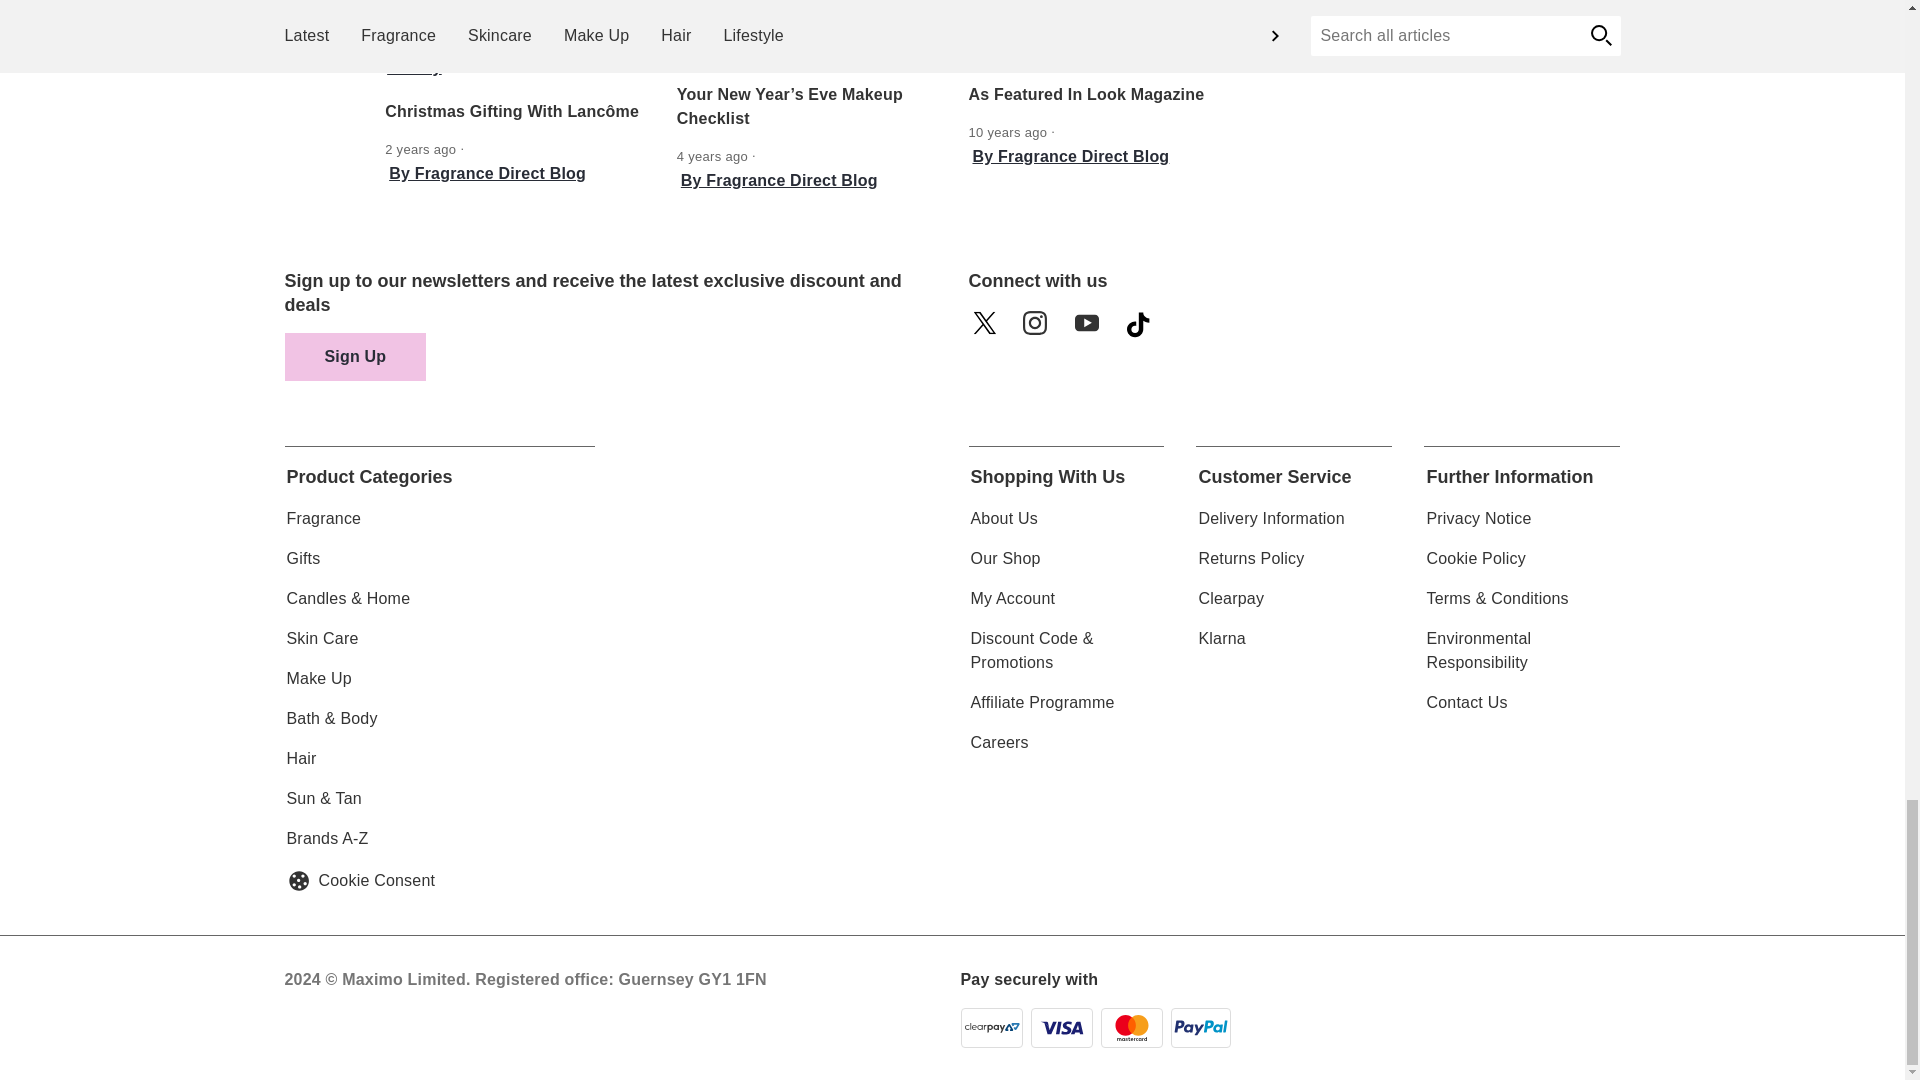 The image size is (1920, 1080). Describe the element at coordinates (1041, 330) in the screenshot. I see `instagram` at that location.